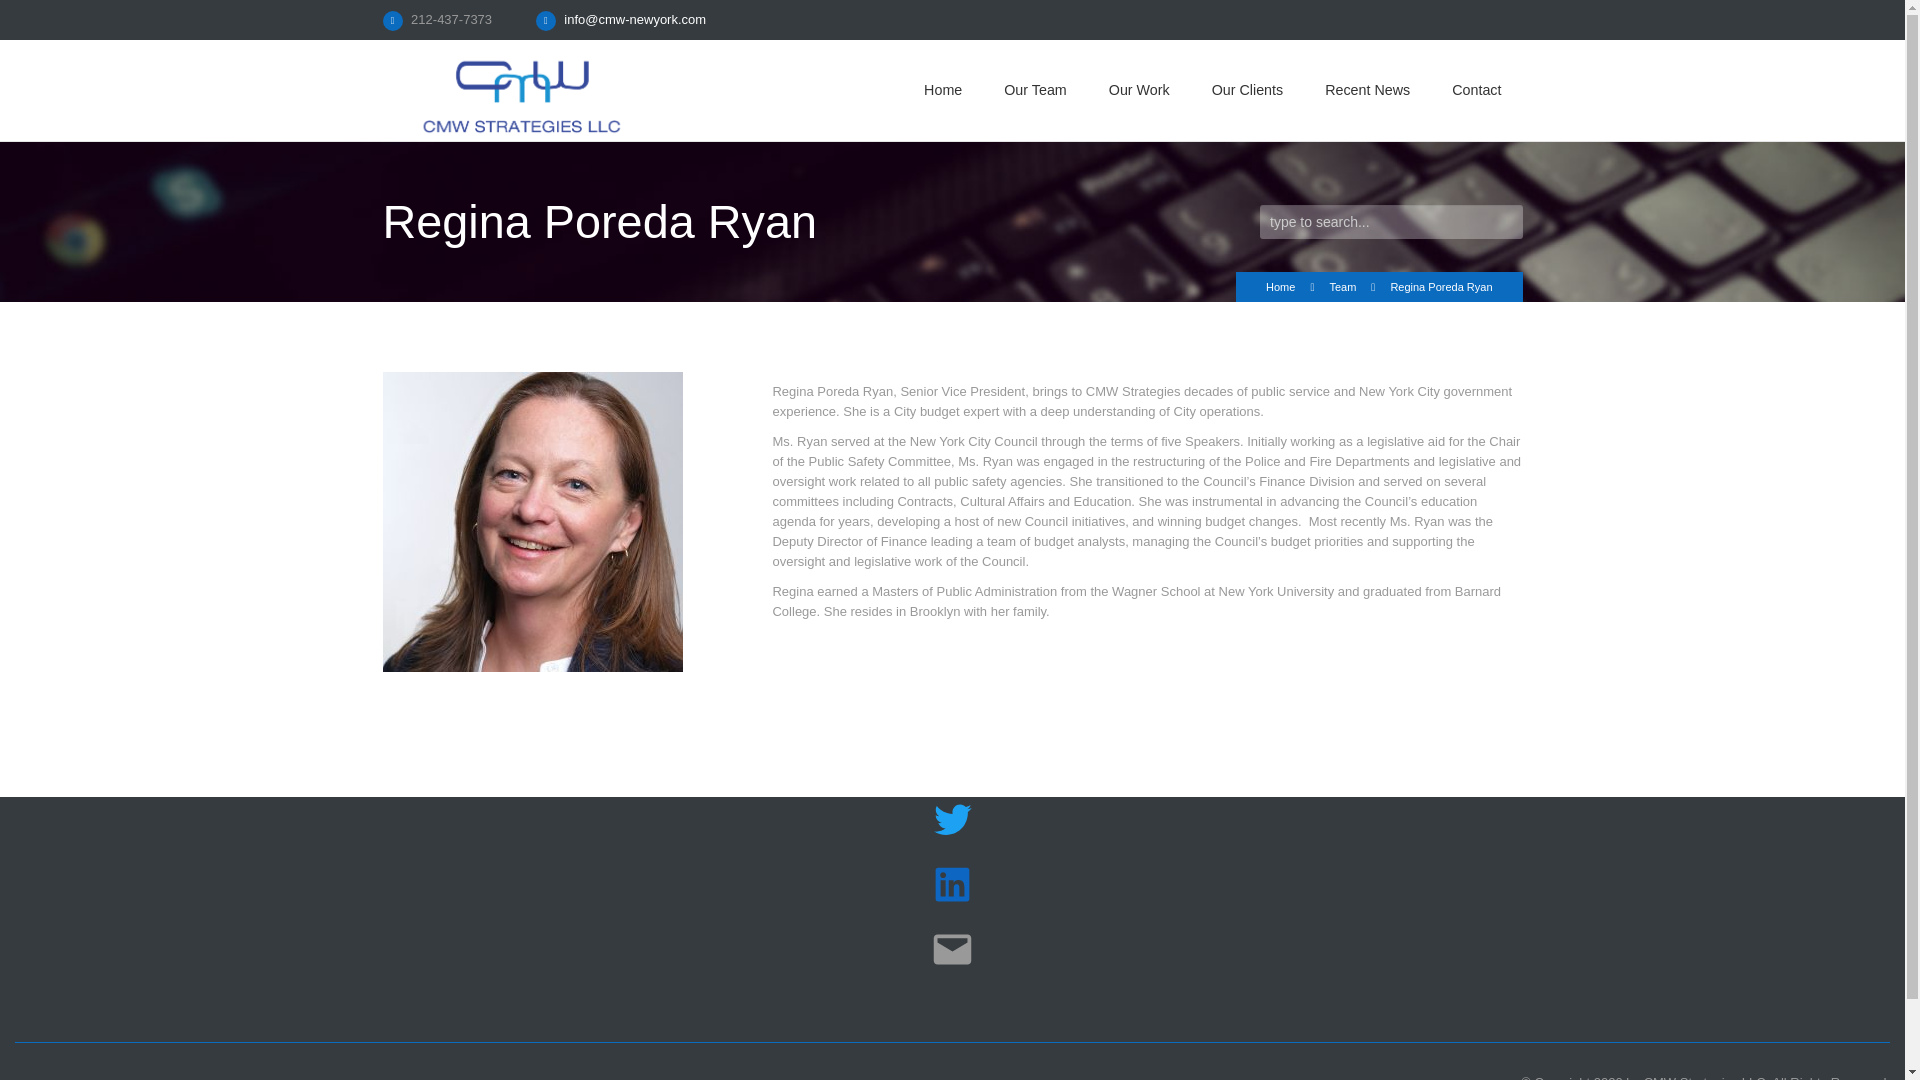 The image size is (1920, 1080). Describe the element at coordinates (1248, 90) in the screenshot. I see `Our Clients` at that location.